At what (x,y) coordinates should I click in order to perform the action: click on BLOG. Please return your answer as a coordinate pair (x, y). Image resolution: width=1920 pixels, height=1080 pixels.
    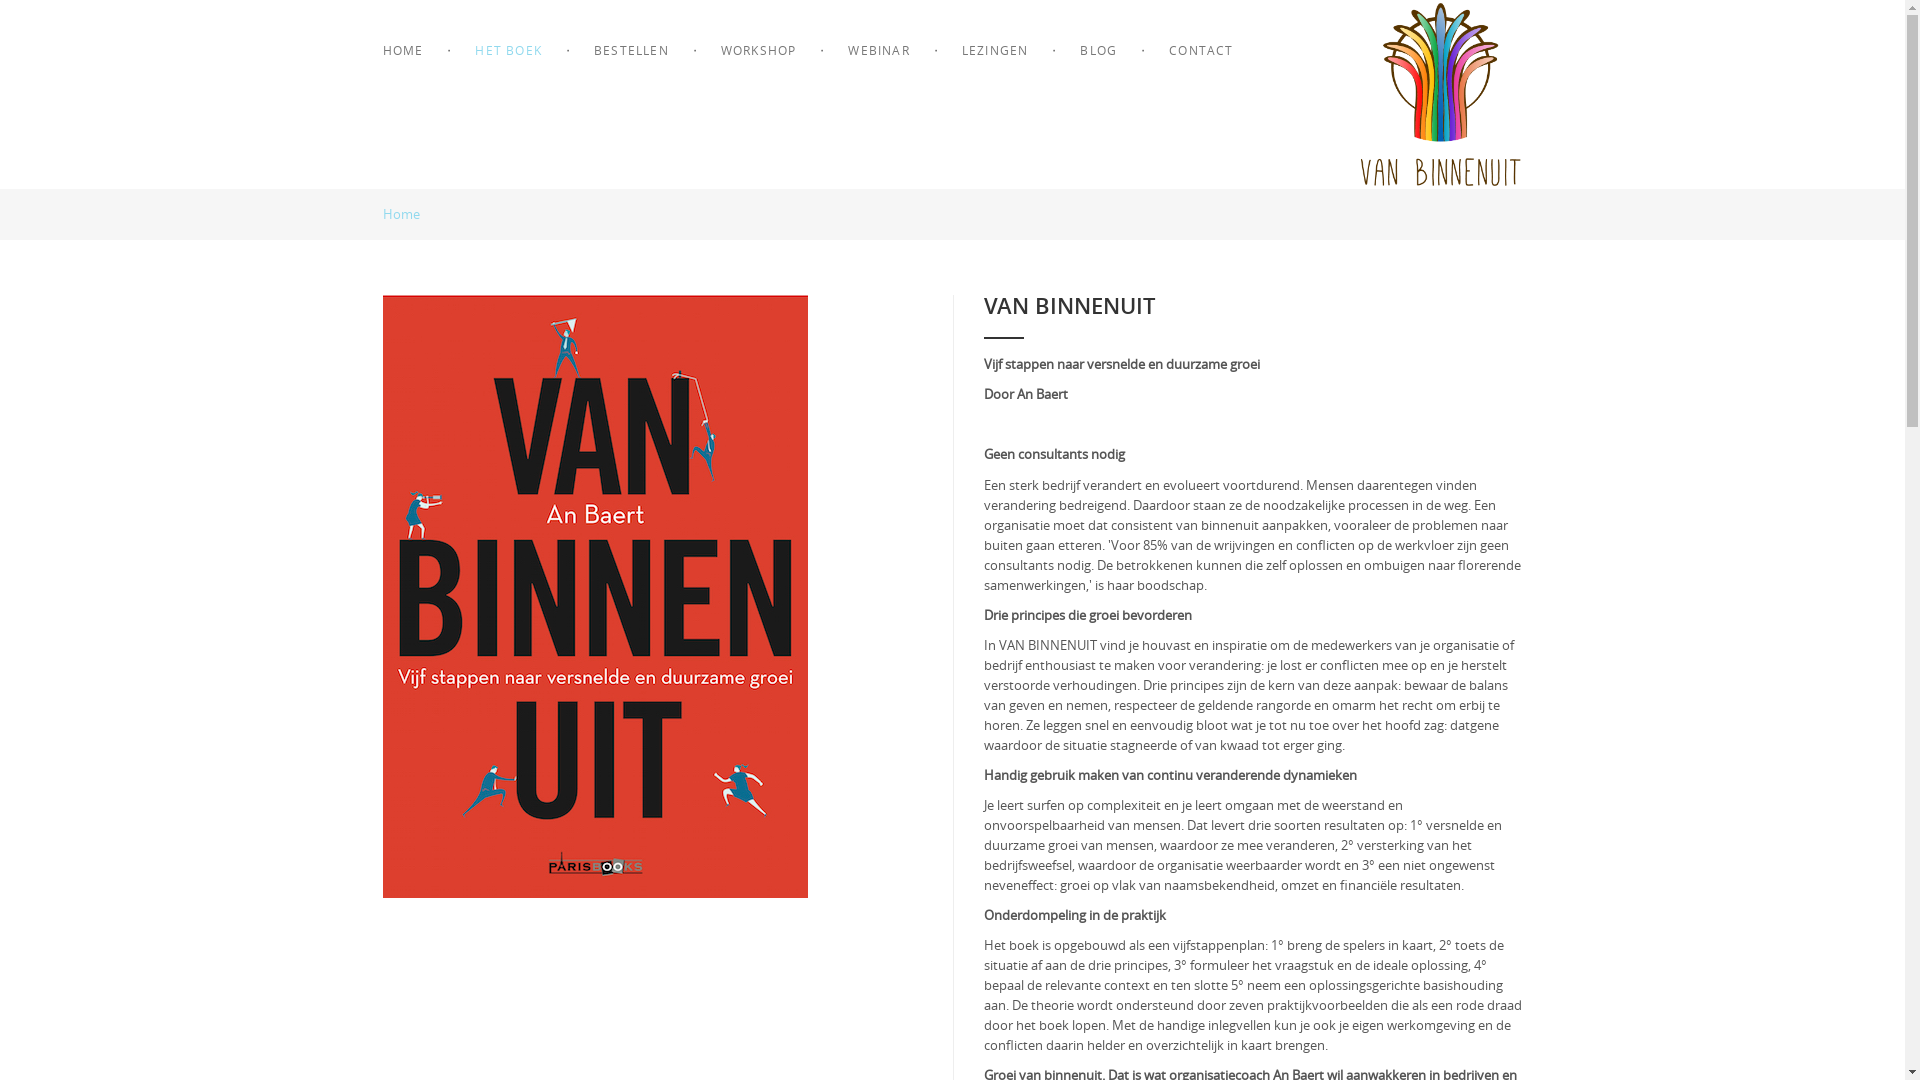
    Looking at the image, I should click on (1098, 50).